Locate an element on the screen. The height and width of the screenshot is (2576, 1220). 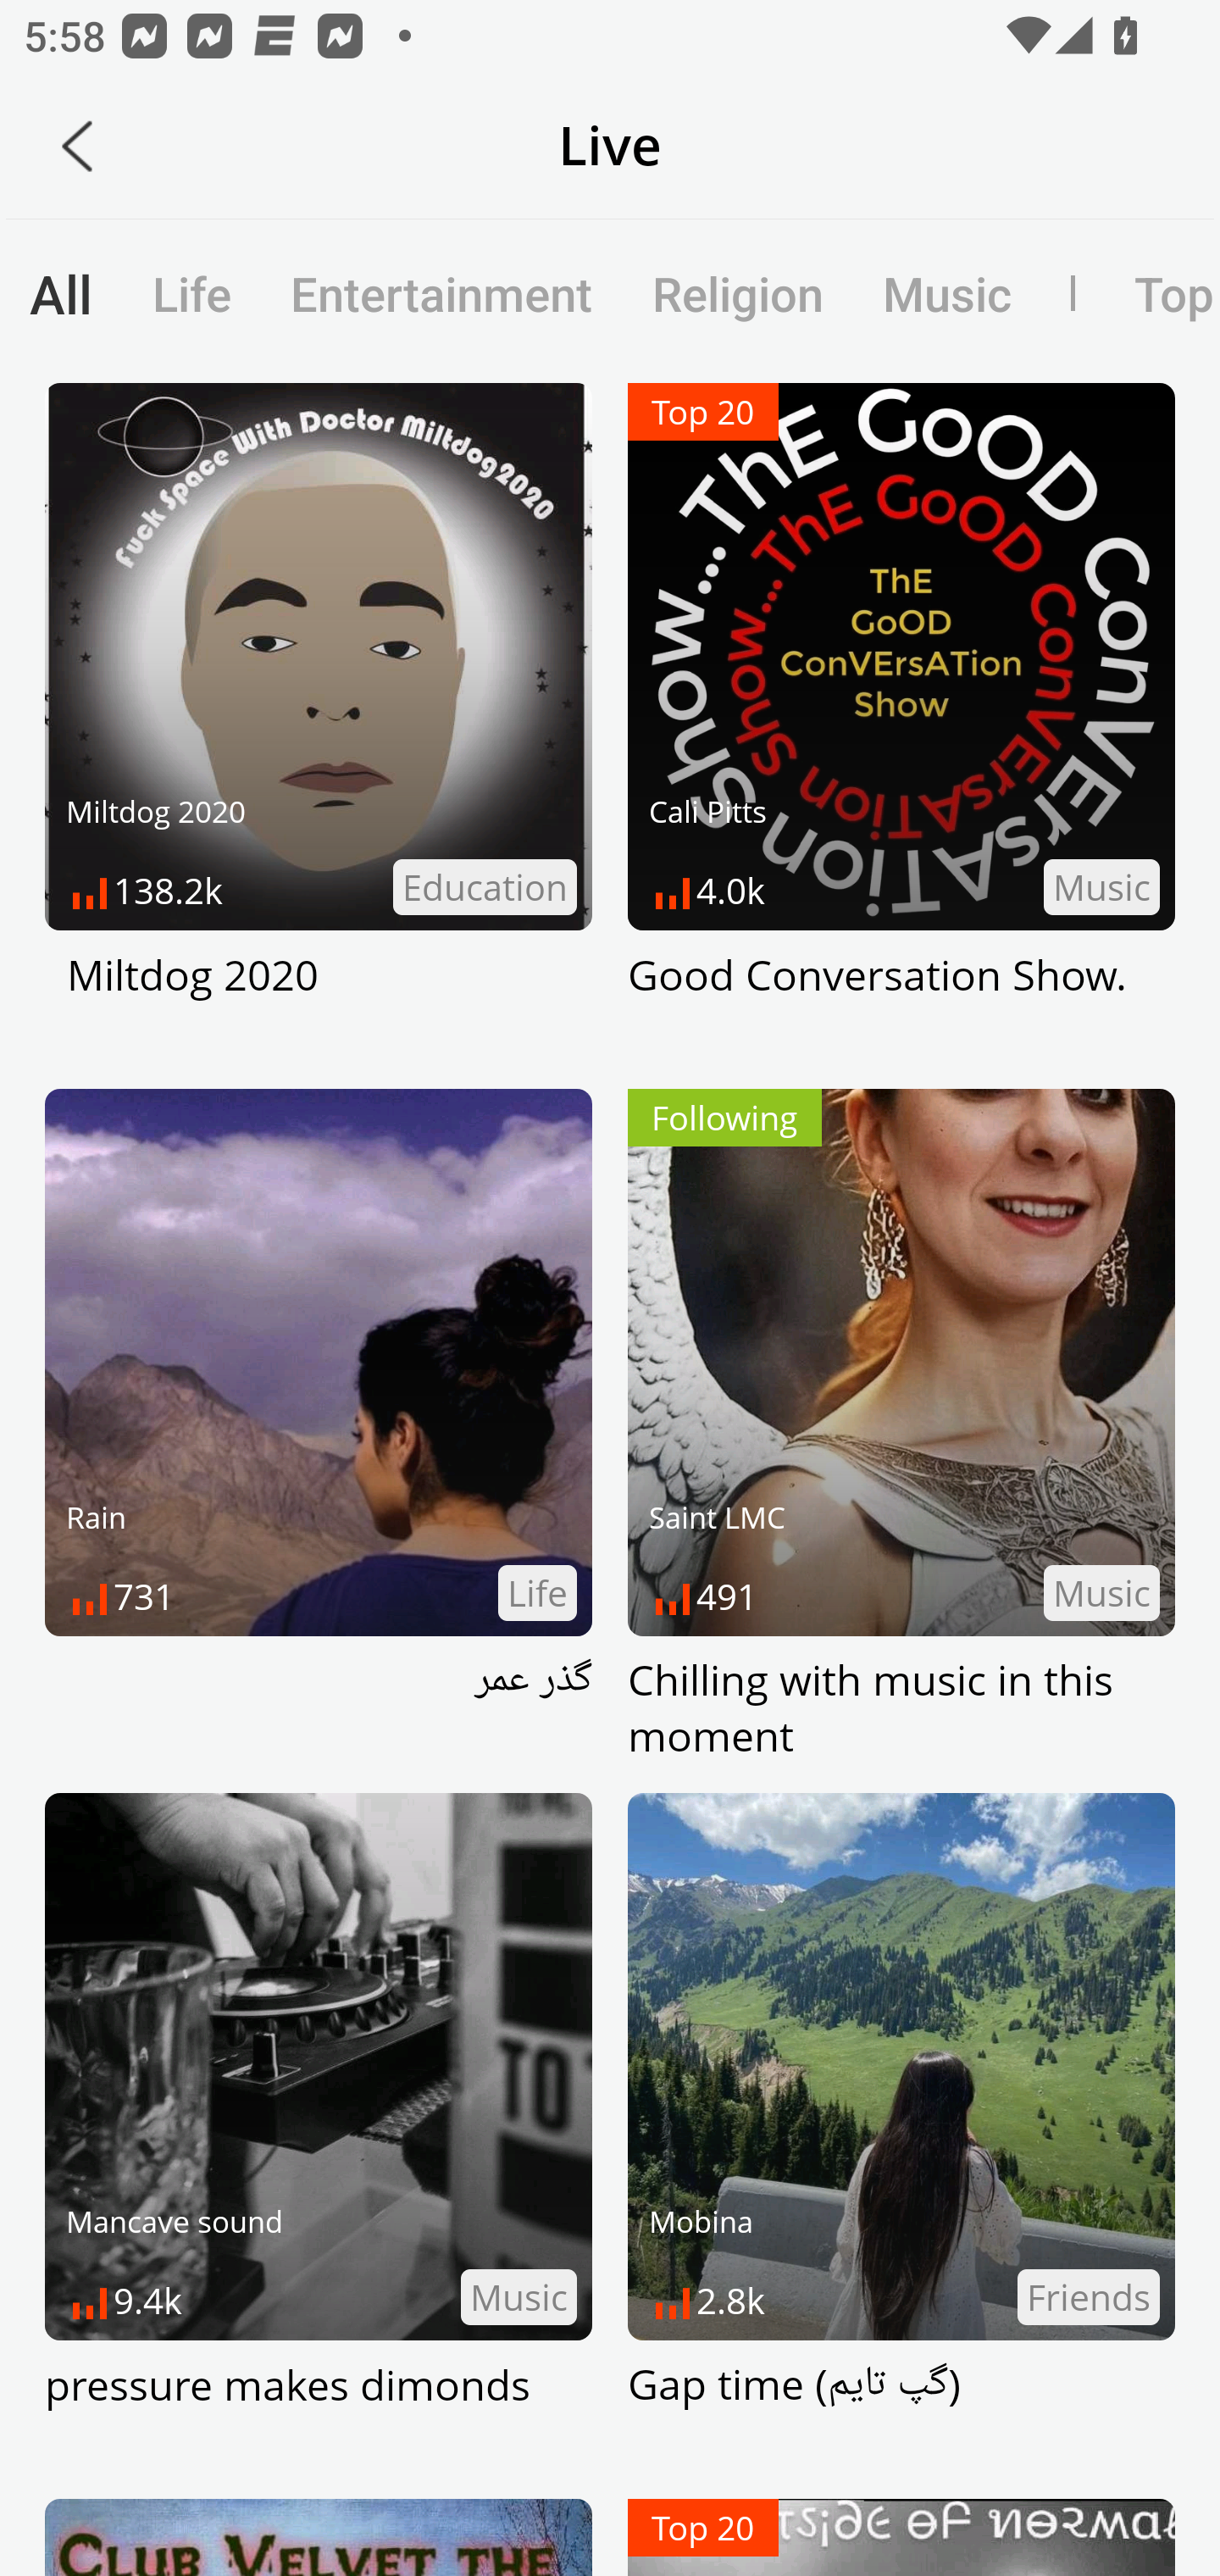
Back is located at coordinates (77, 146).